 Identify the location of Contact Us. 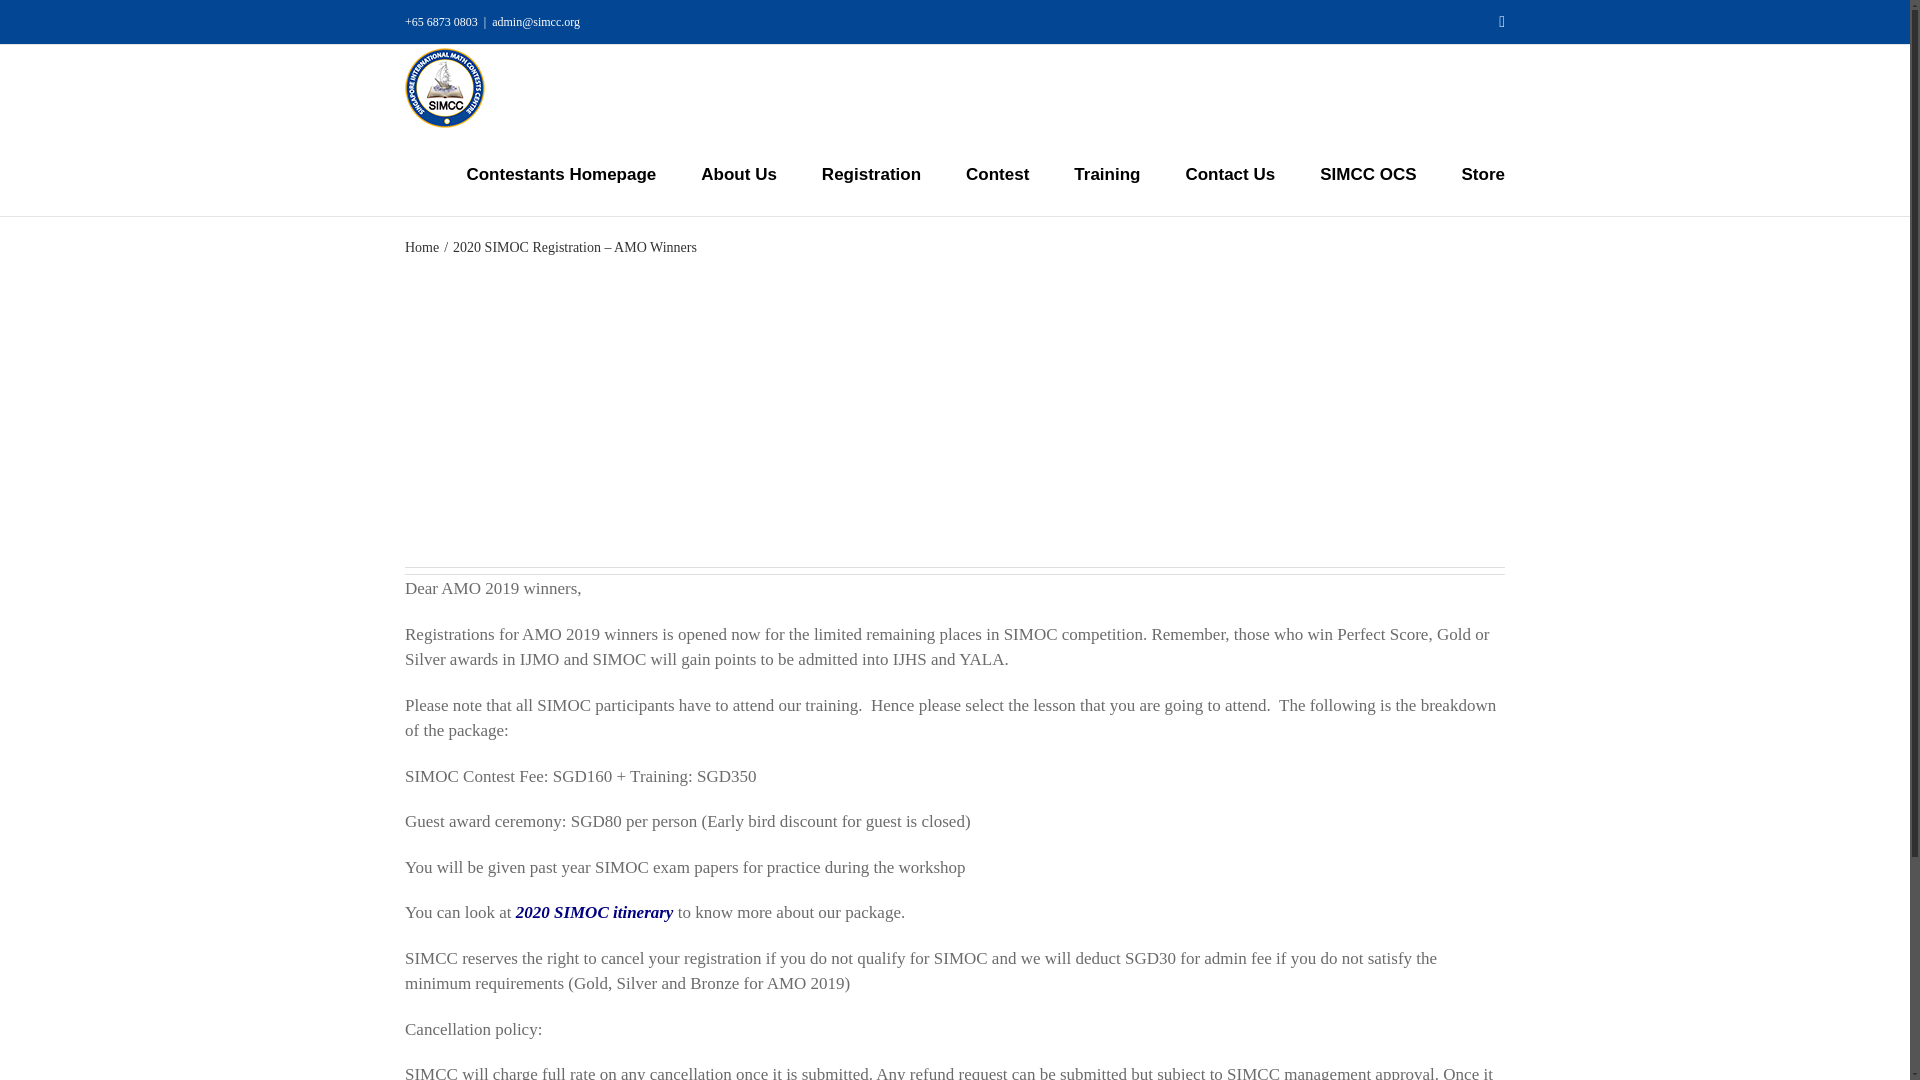
(1229, 173).